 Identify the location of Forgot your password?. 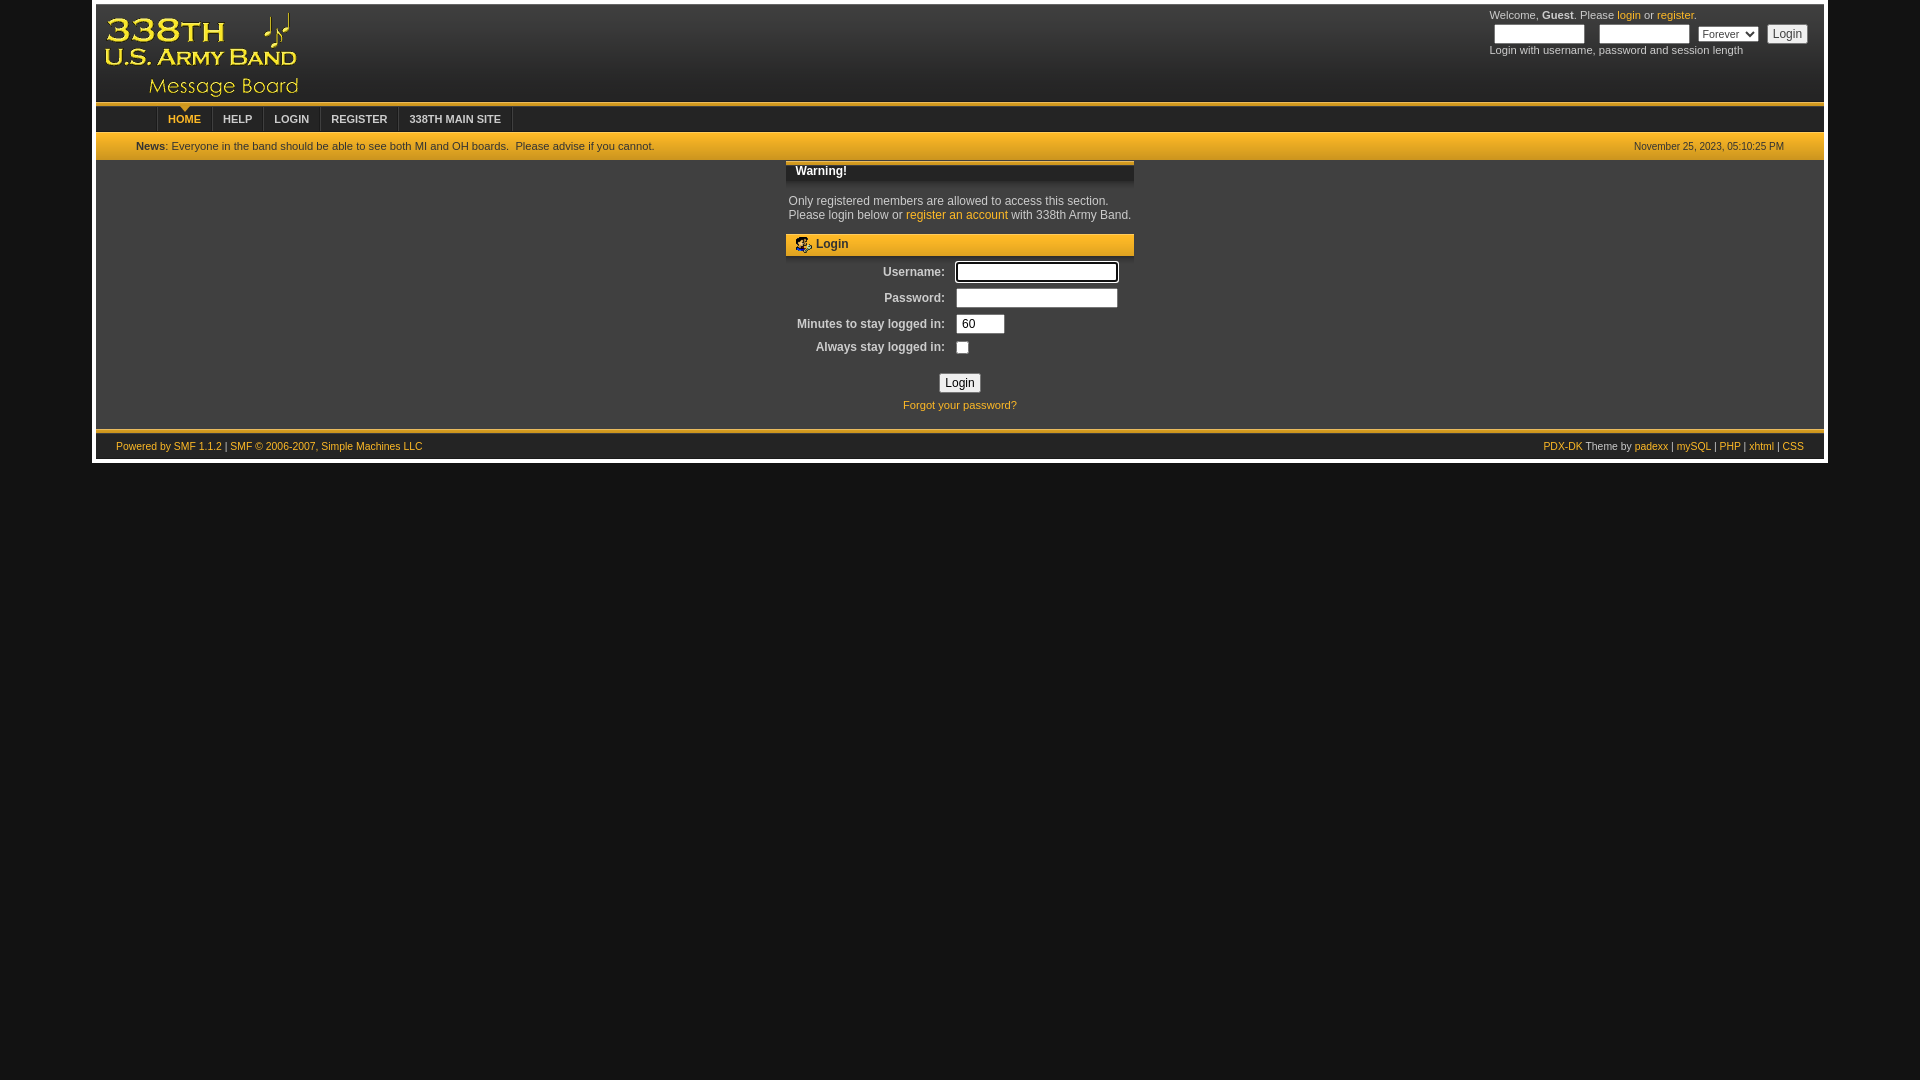
(960, 405).